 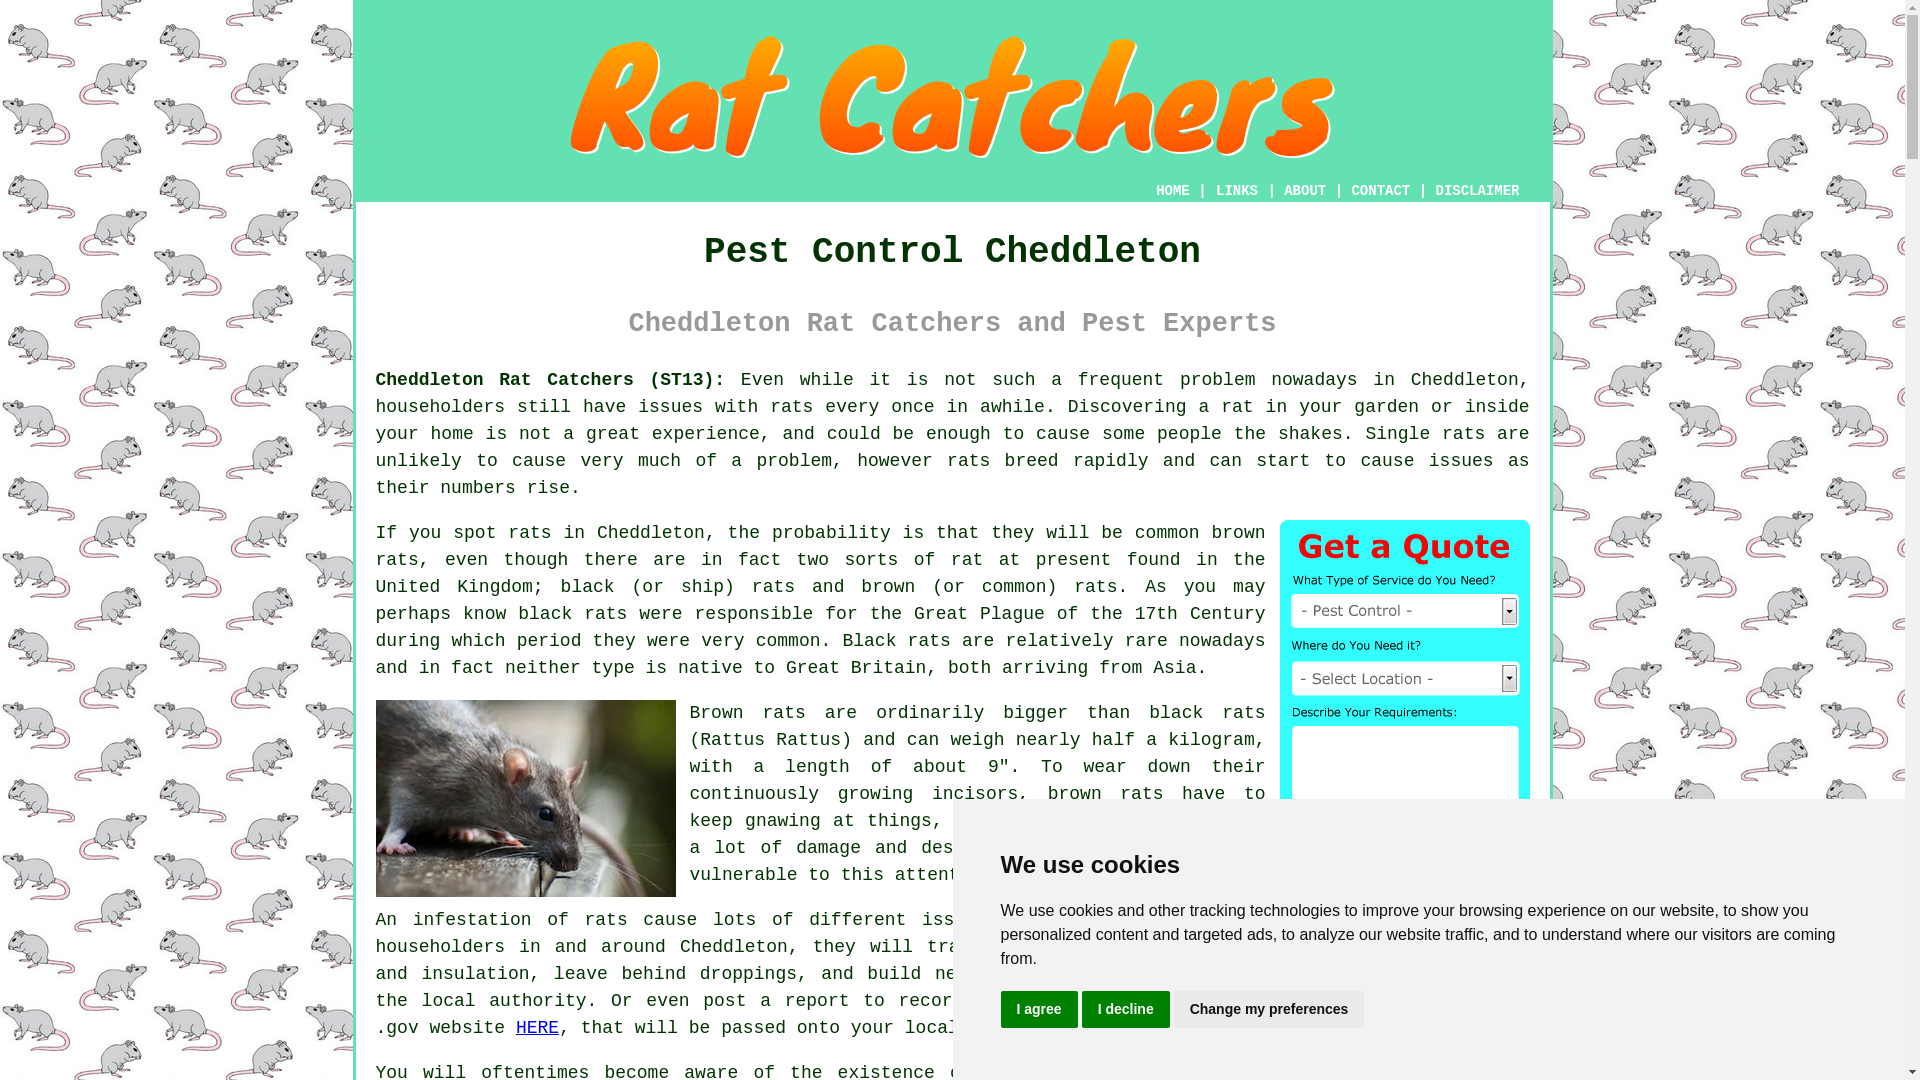 What do you see at coordinates (1126, 1010) in the screenshot?
I see `I decline` at bounding box center [1126, 1010].